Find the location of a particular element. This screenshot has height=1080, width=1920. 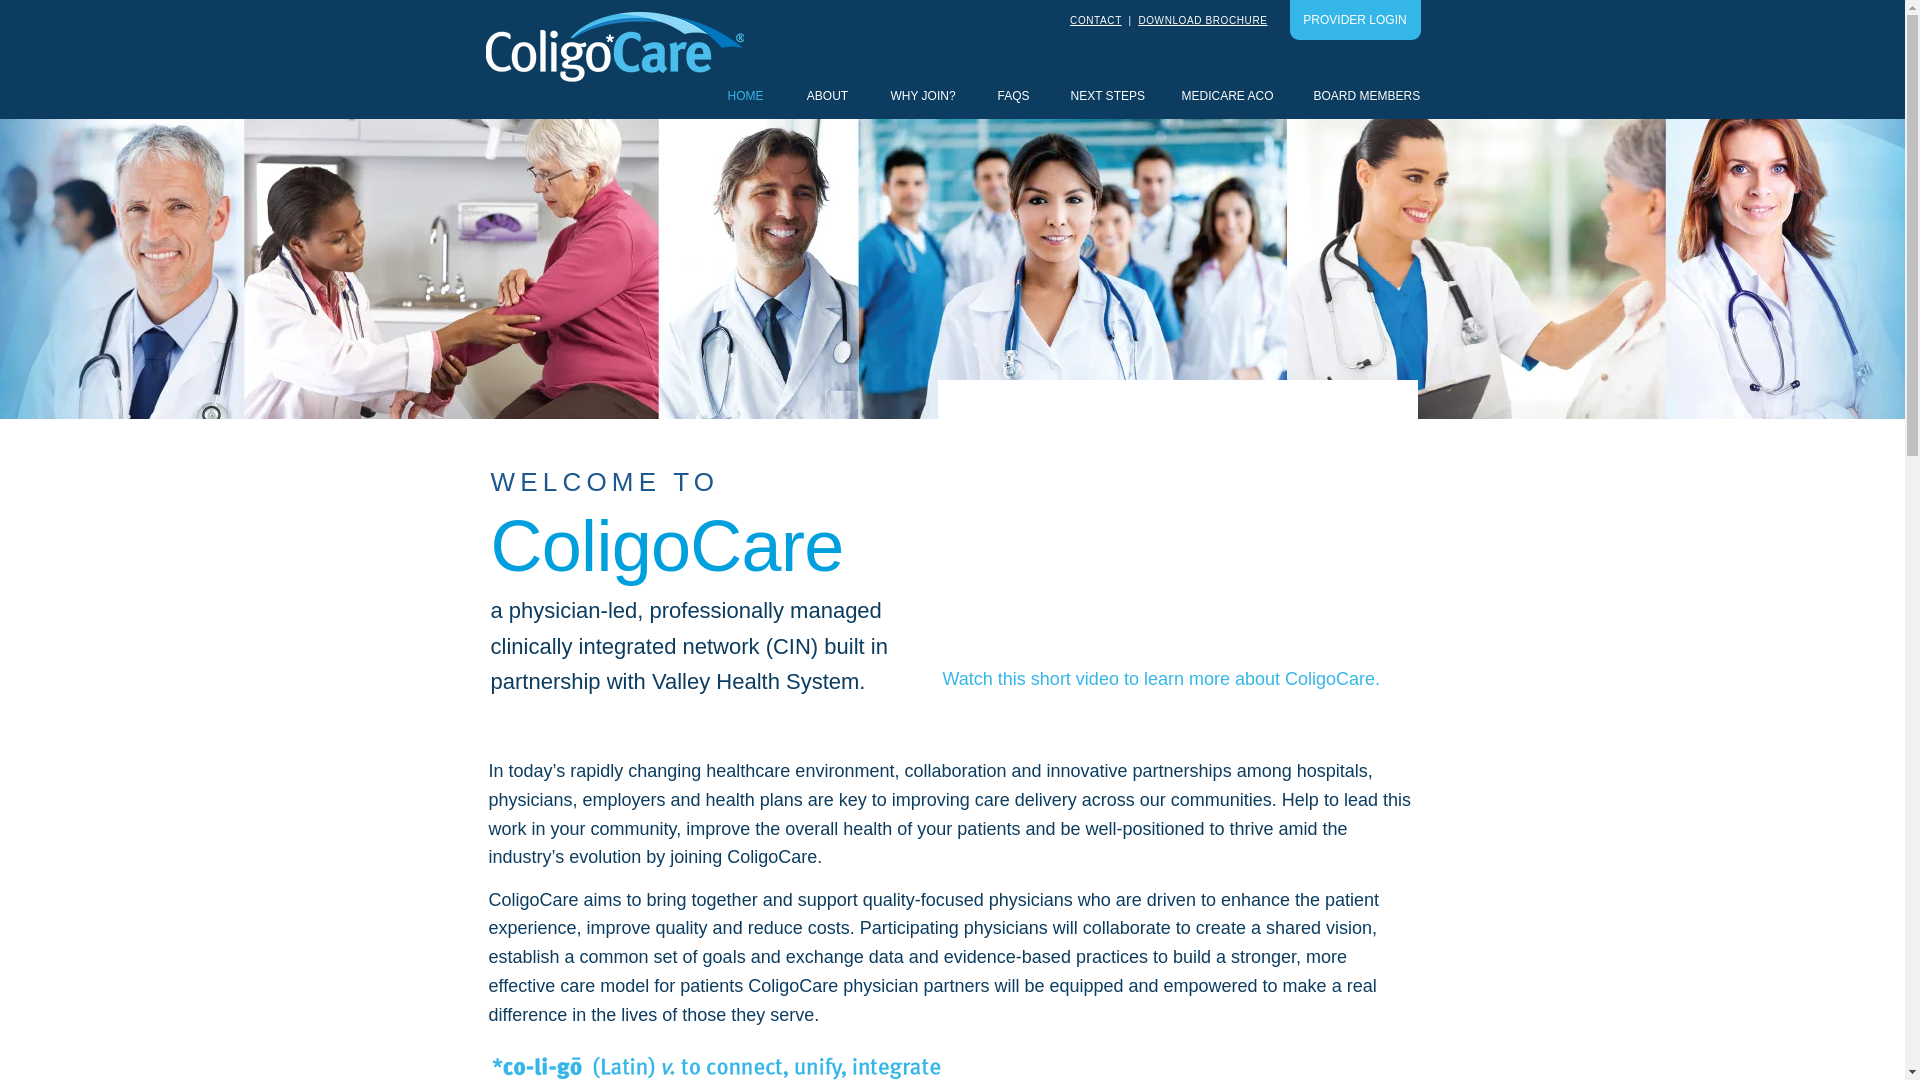

FAQS is located at coordinates (1012, 96).